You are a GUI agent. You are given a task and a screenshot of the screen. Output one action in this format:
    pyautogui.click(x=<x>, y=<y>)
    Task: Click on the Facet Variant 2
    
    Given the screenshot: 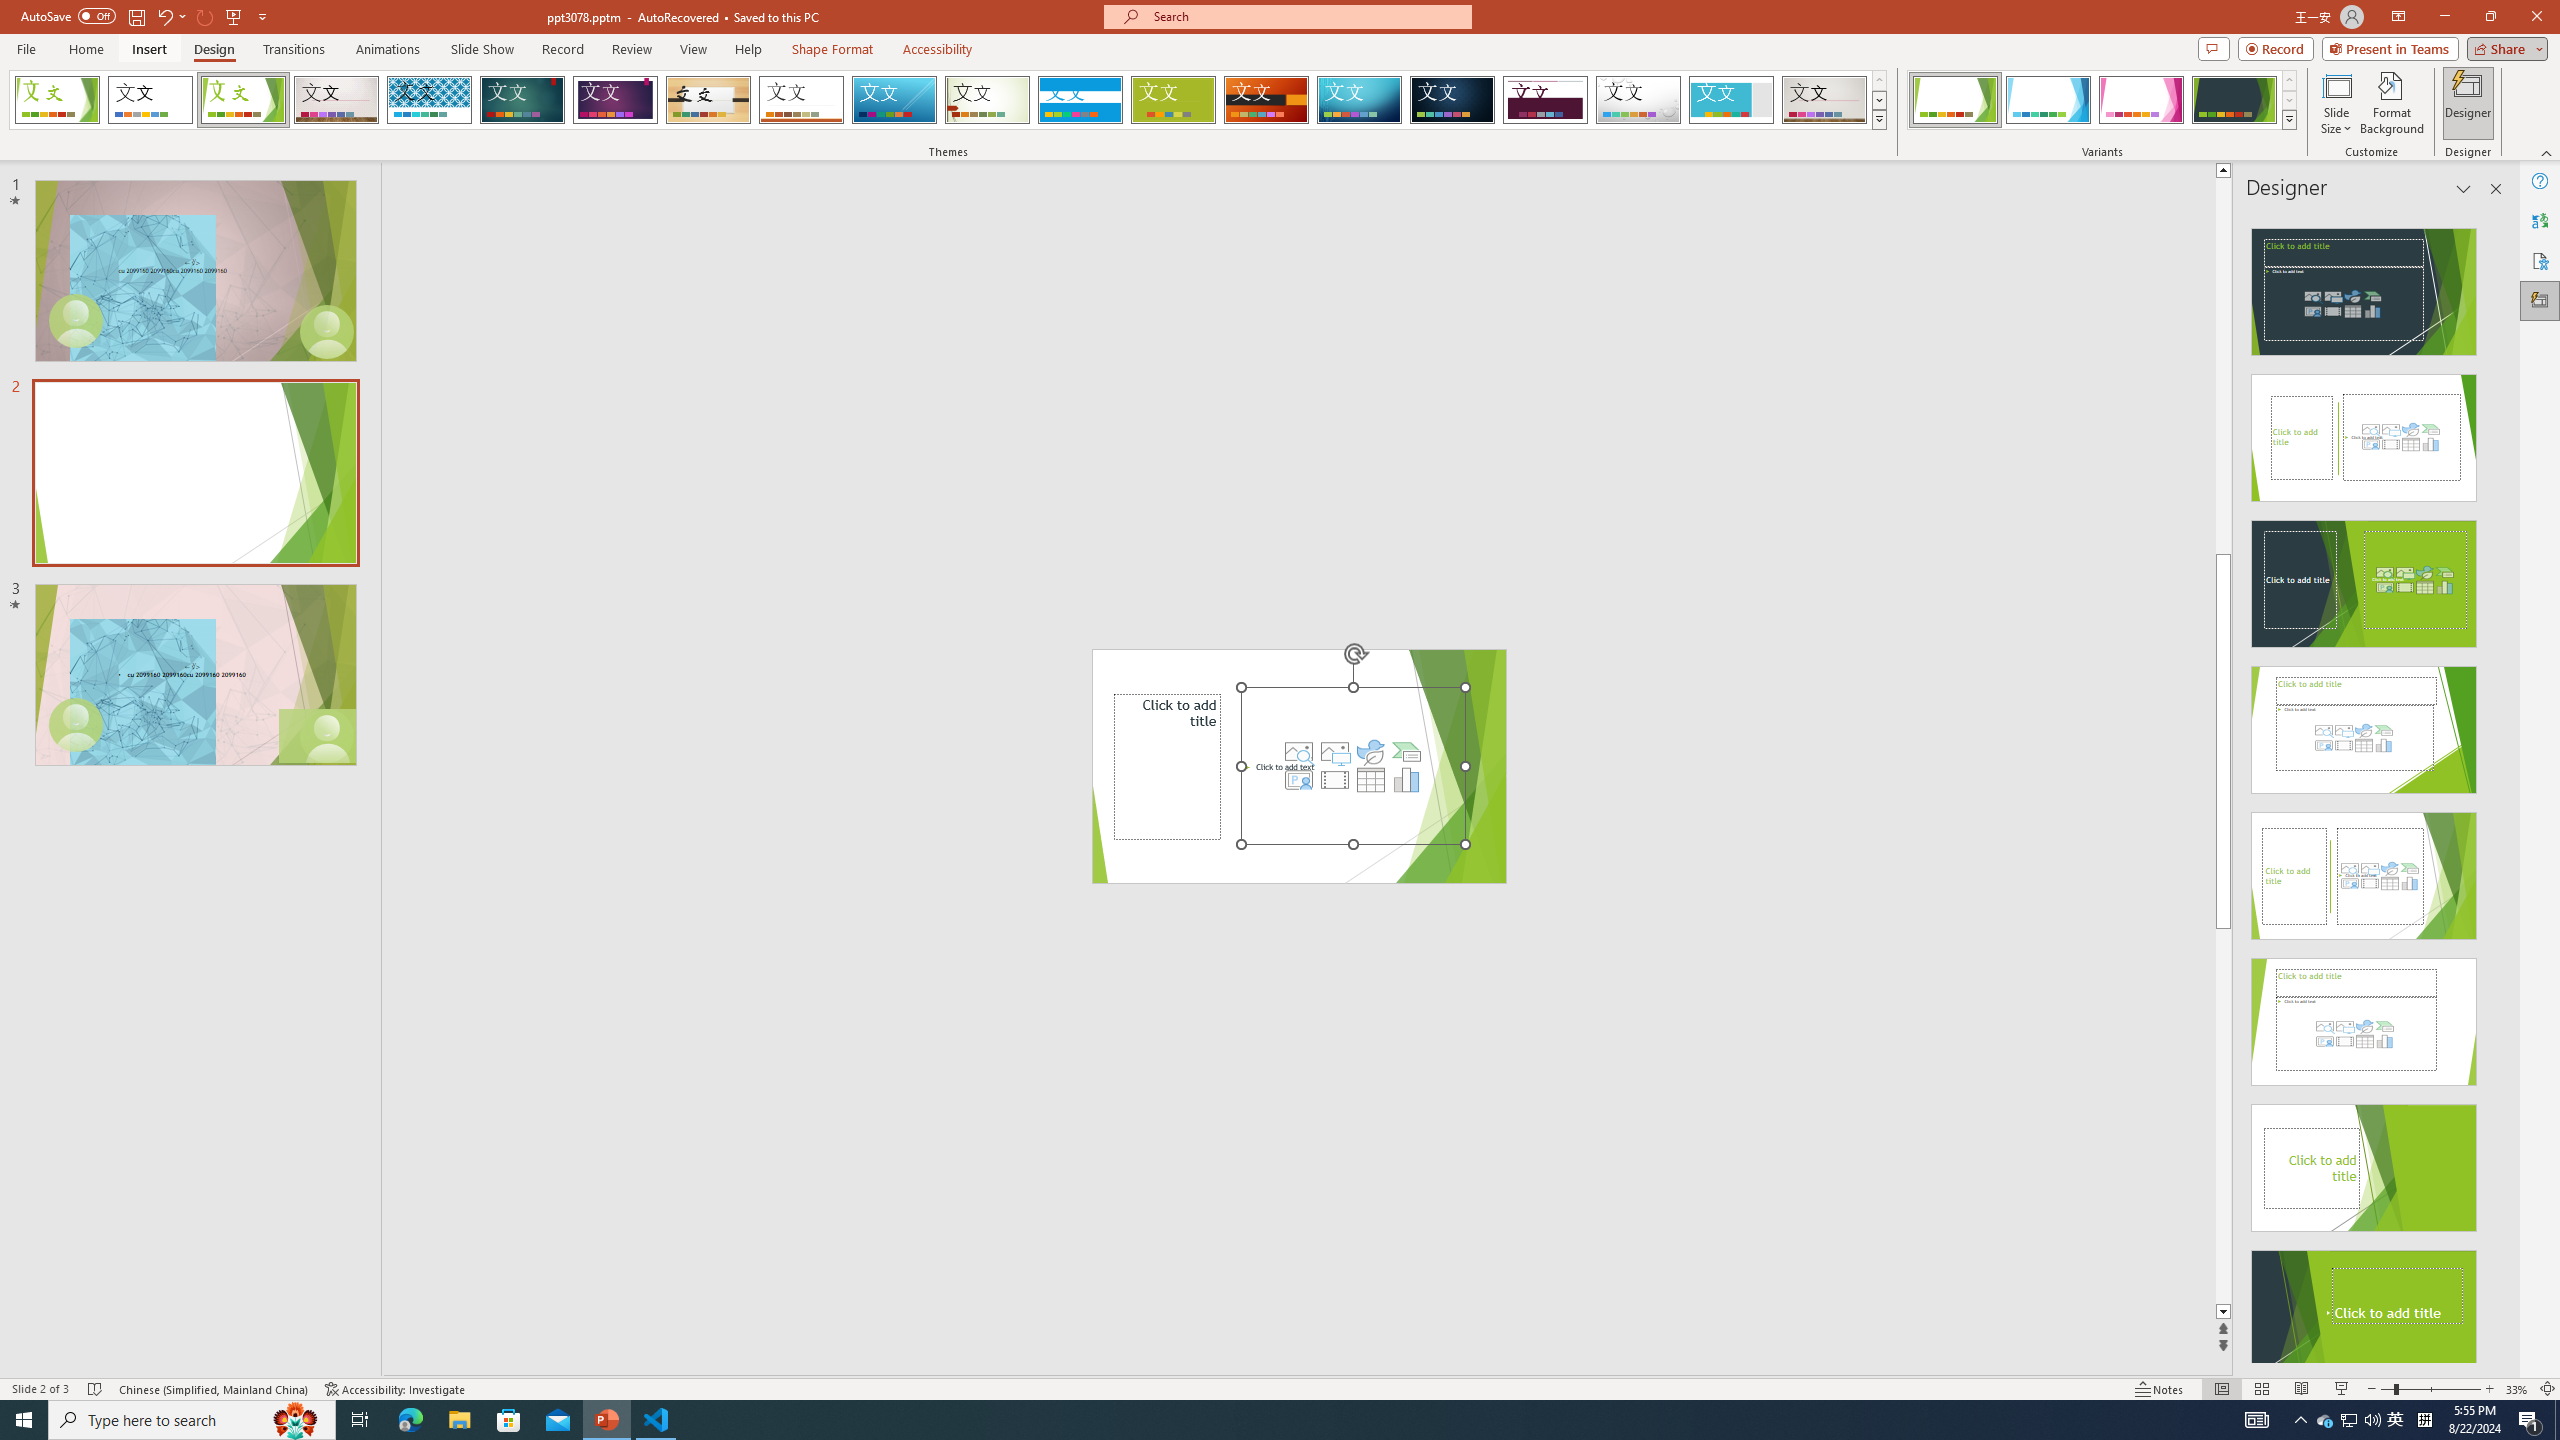 What is the action you would take?
    pyautogui.click(x=2048, y=100)
    